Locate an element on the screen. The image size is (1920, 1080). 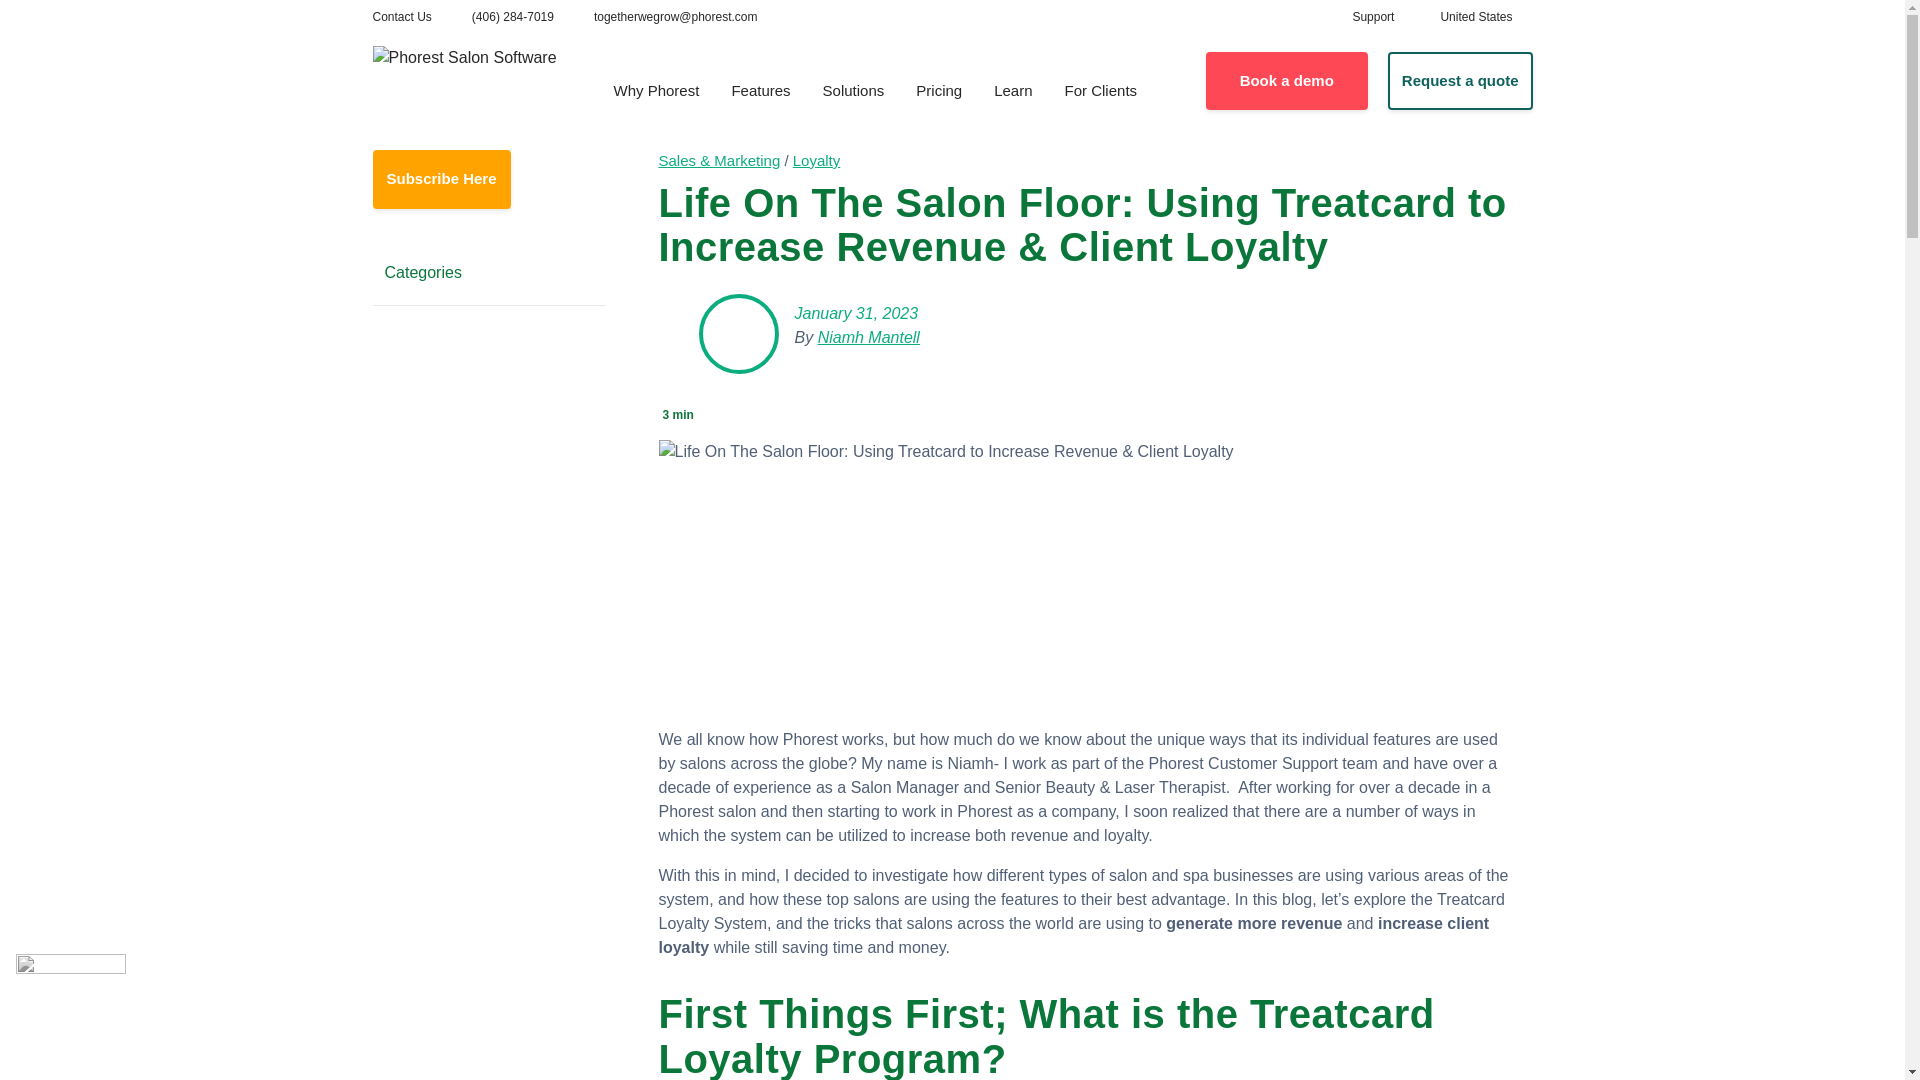
Support is located at coordinates (1372, 16).